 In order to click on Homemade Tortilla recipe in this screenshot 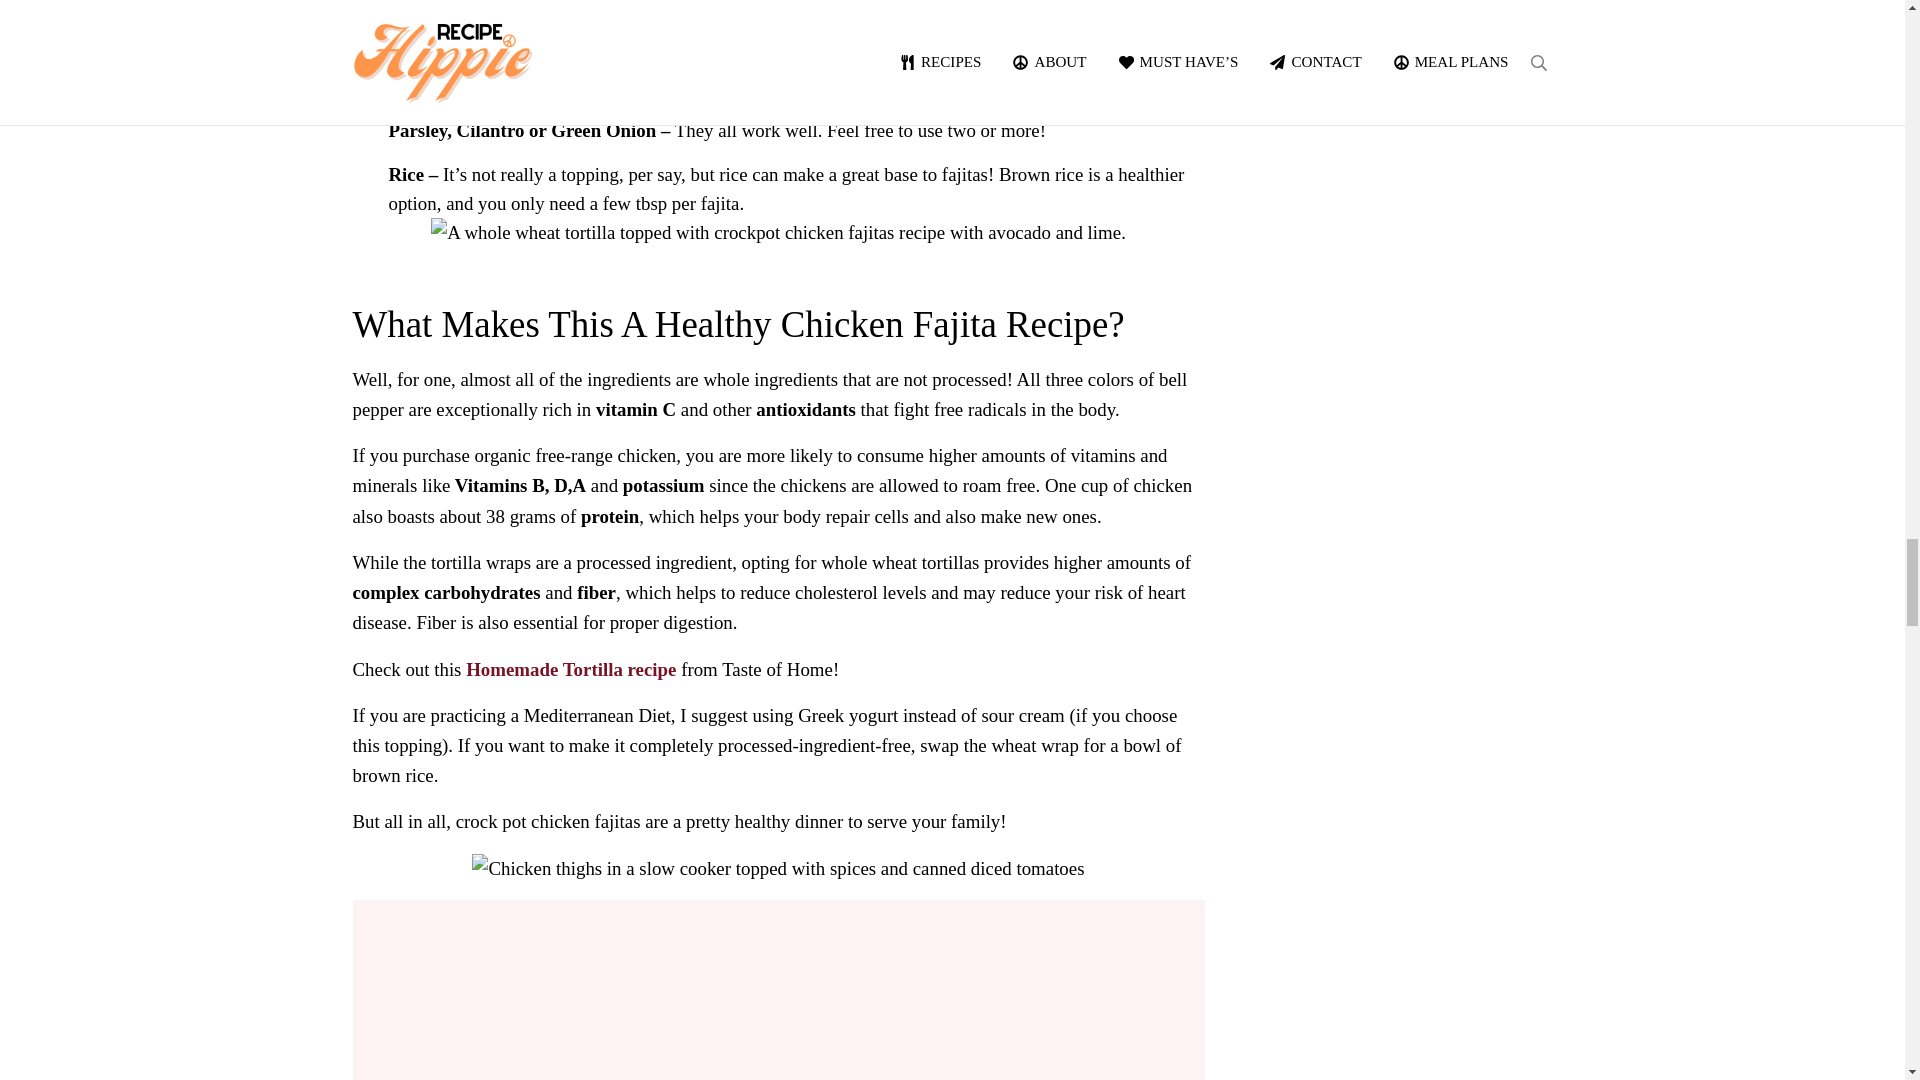, I will do `click(574, 669)`.